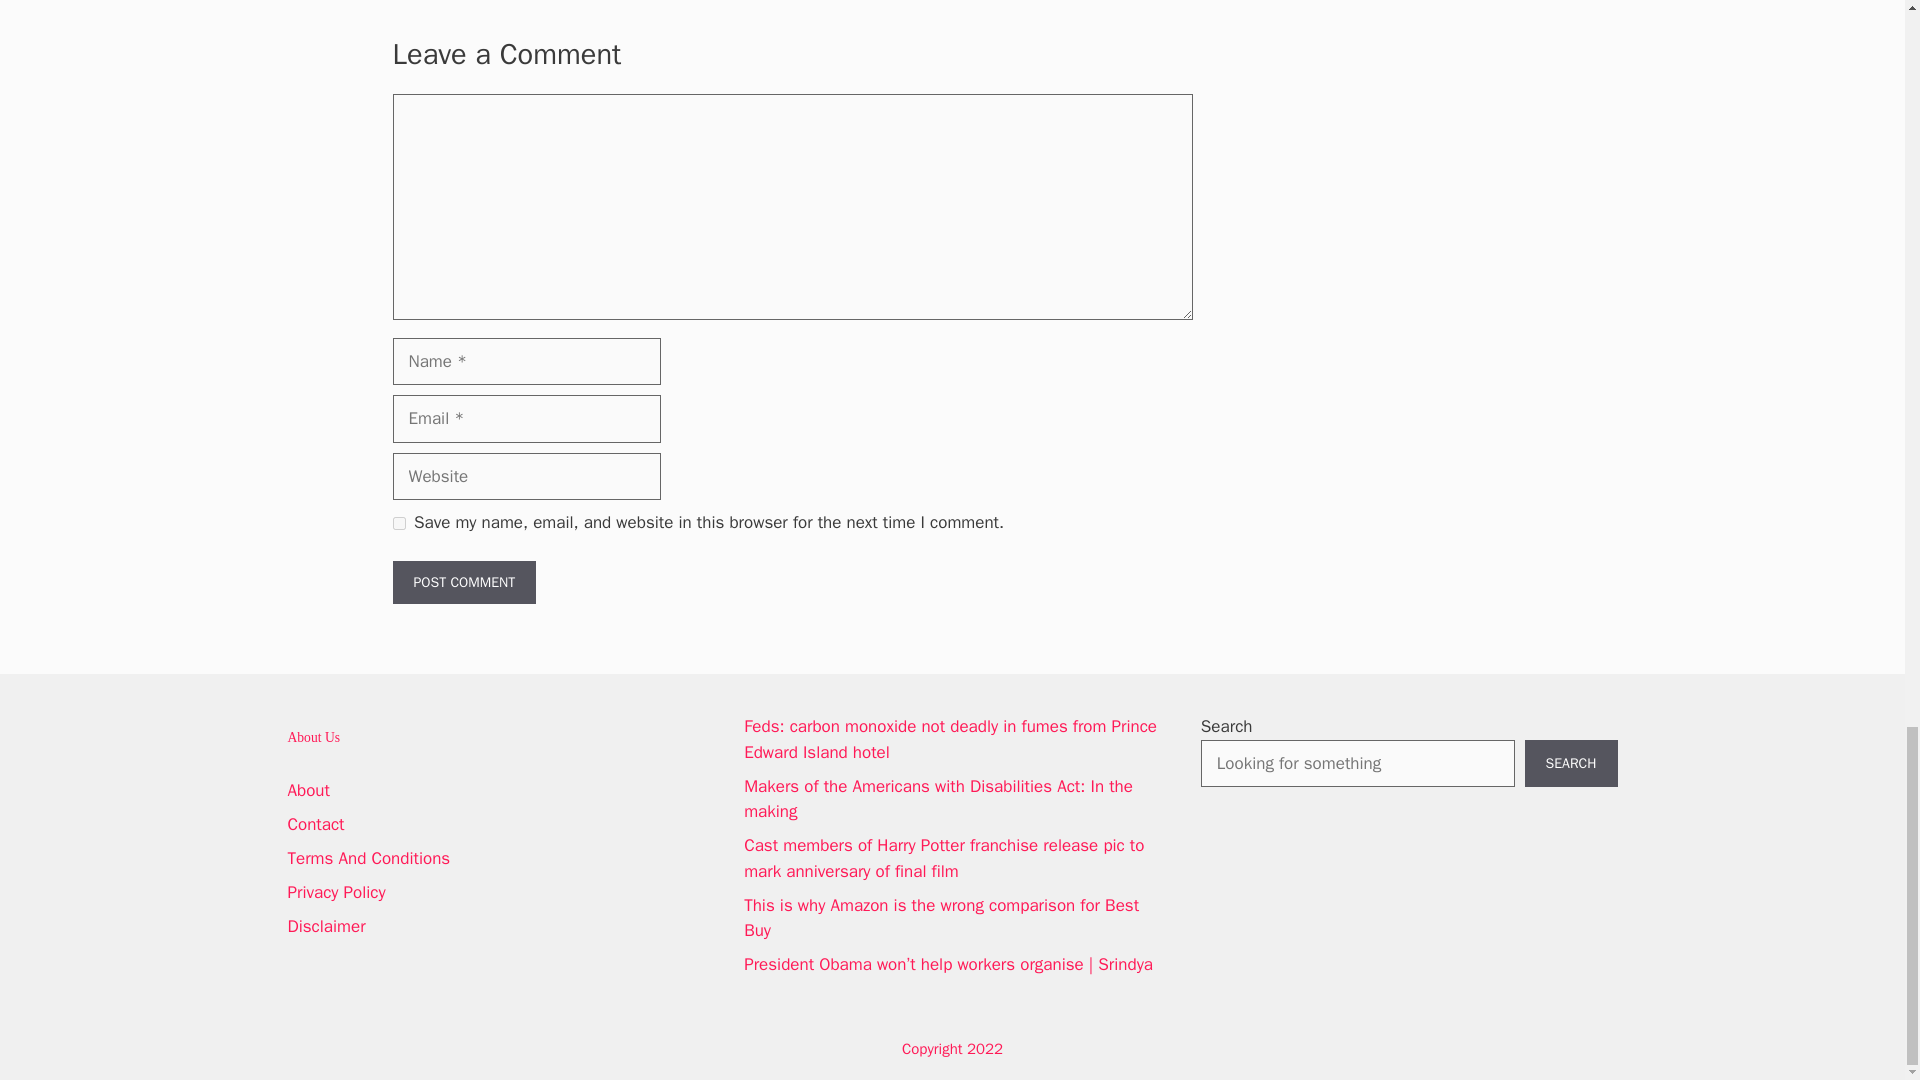 This screenshot has width=1920, height=1080. I want to click on Contact, so click(316, 824).